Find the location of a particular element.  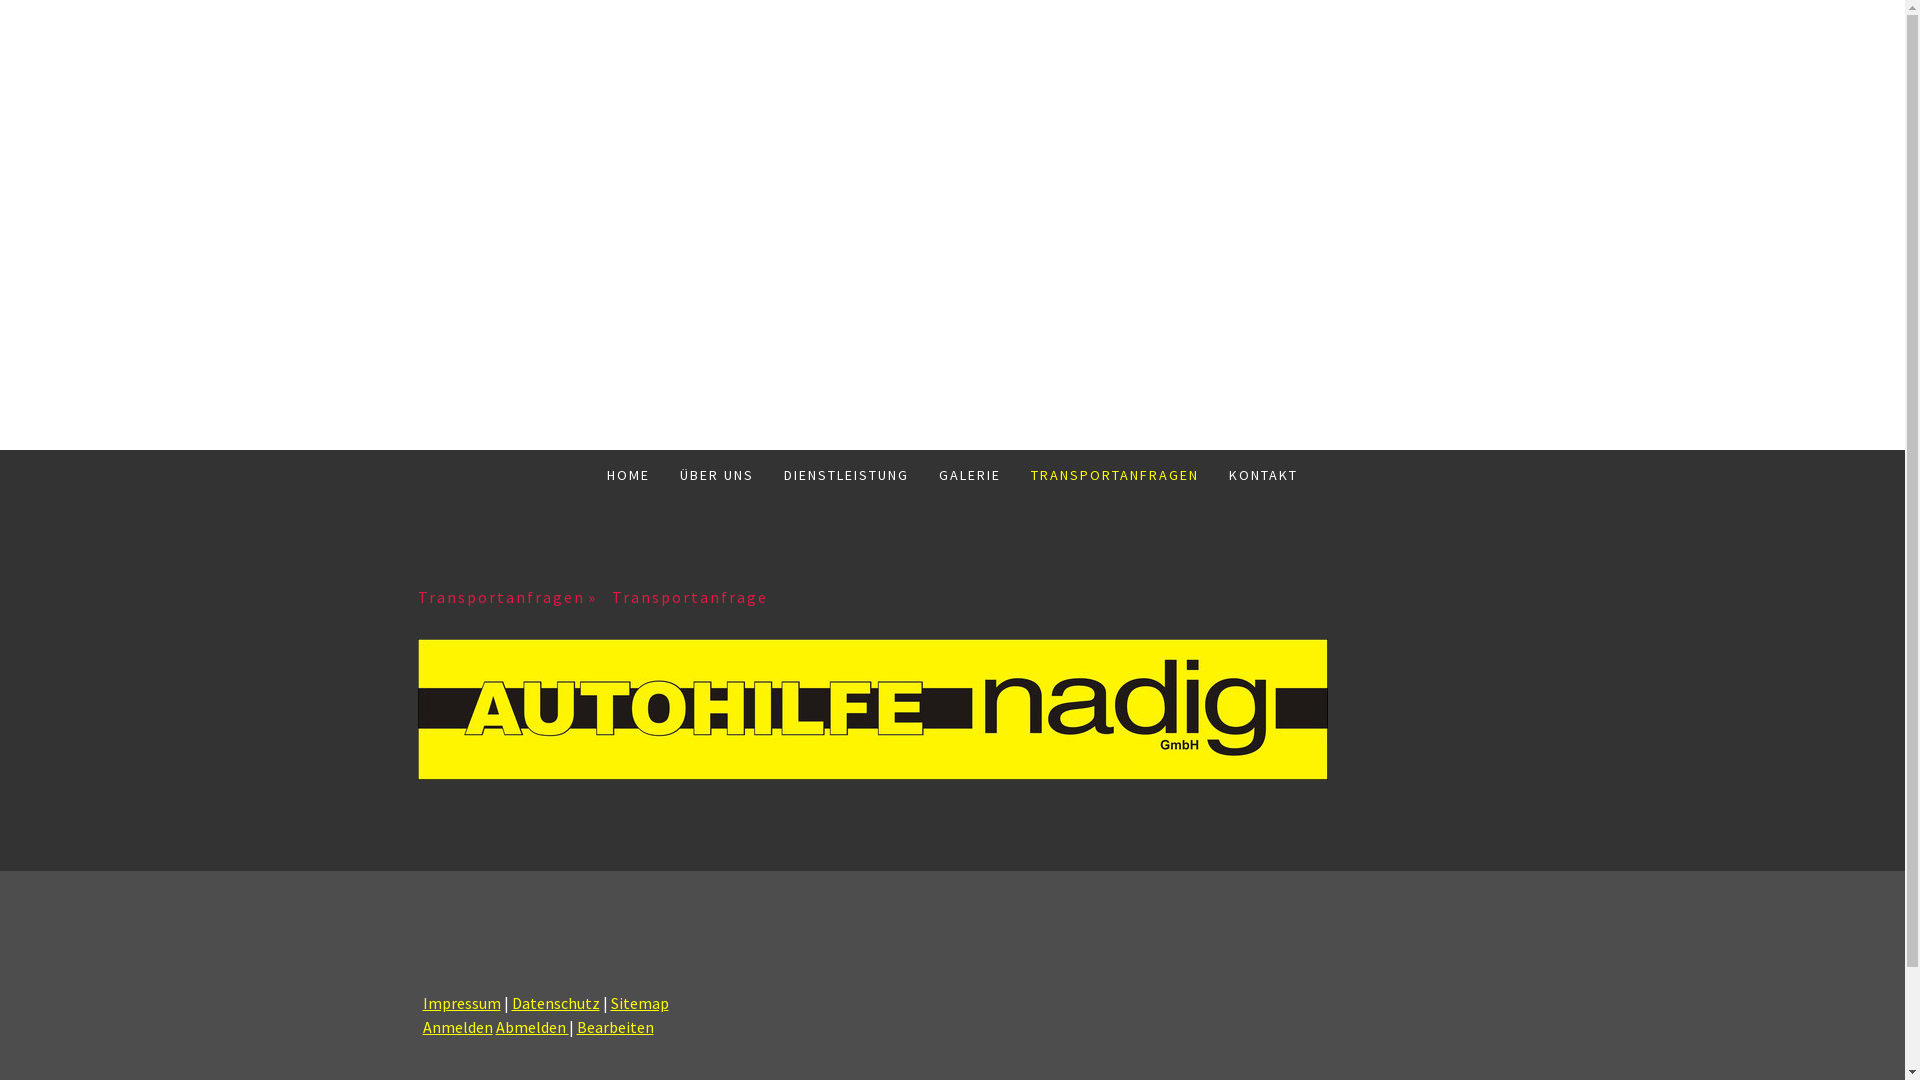

Impressum is located at coordinates (461, 1003).